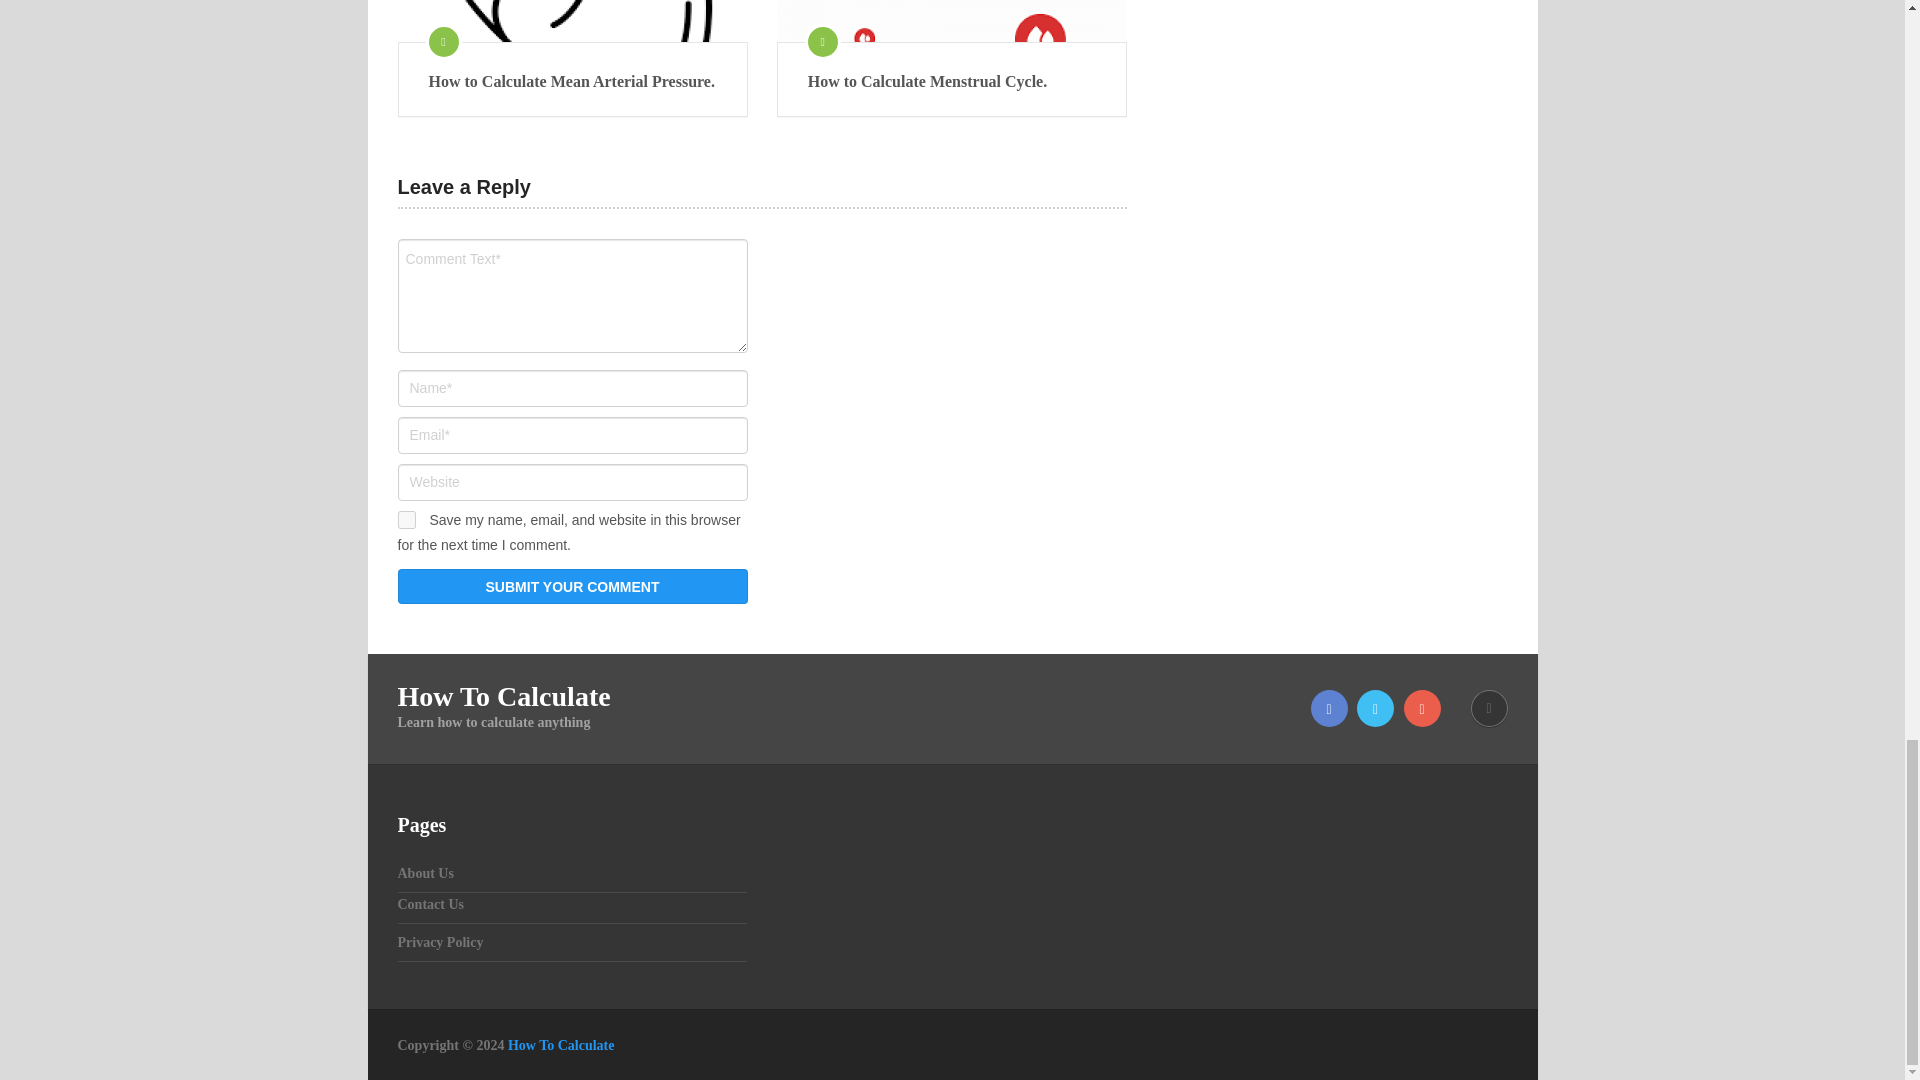 The height and width of the screenshot is (1080, 1920). I want to click on How to Calculate Menstrual Cycle., so click(952, 21).